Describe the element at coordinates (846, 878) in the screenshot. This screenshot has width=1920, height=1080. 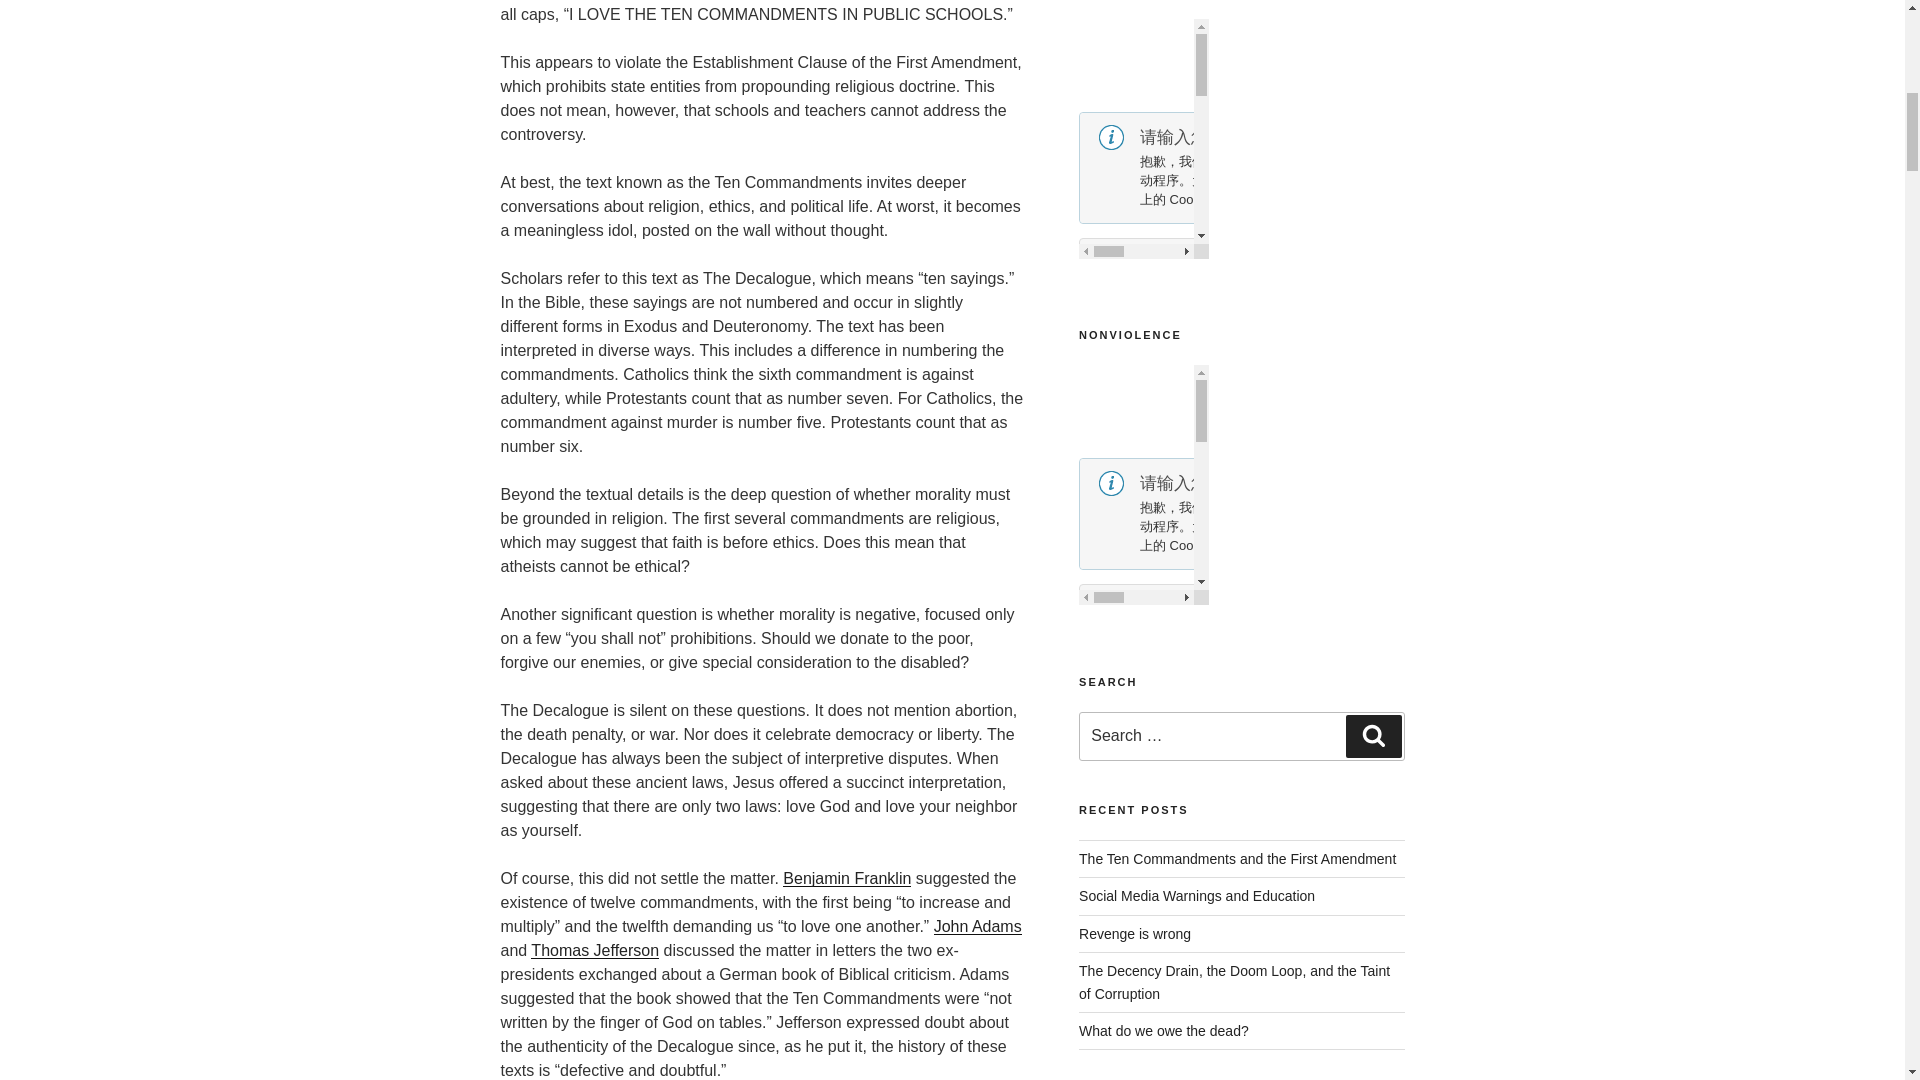
I see `Benjamin Franklin` at that location.